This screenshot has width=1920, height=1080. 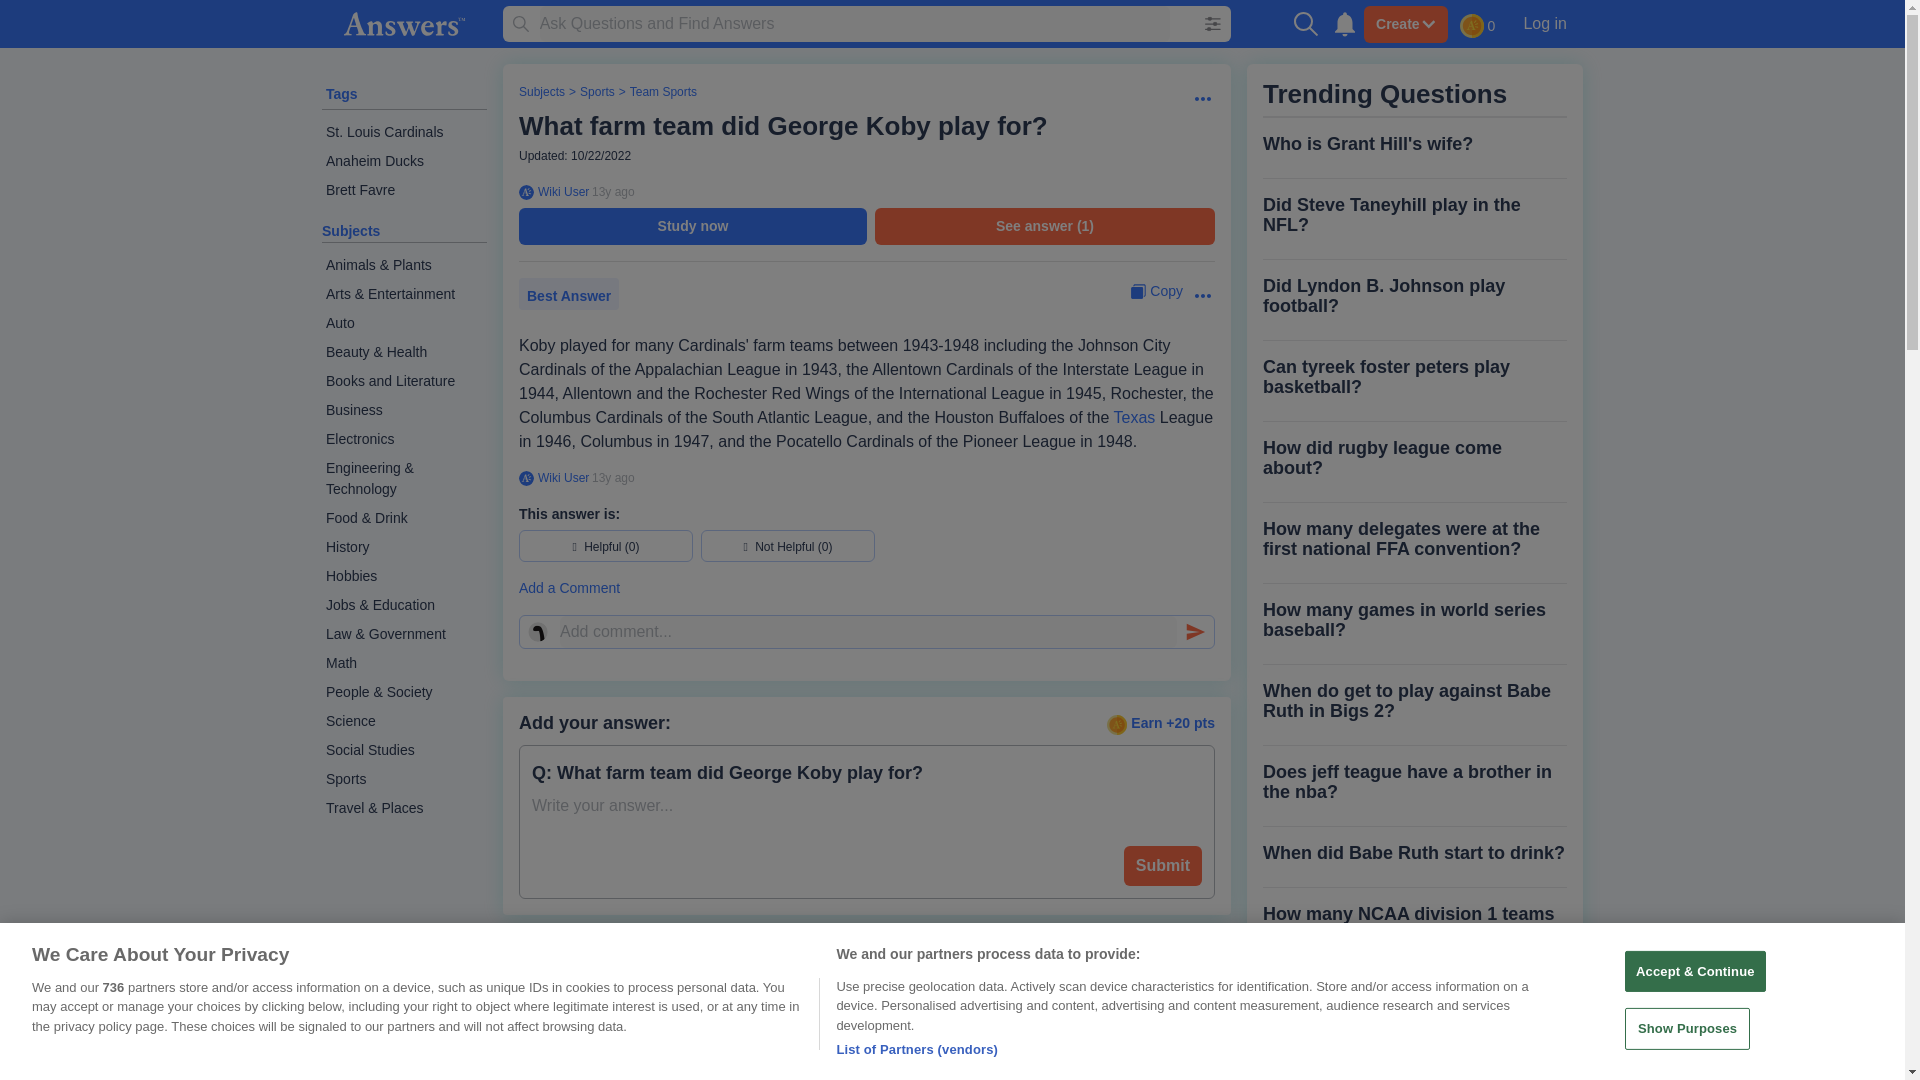 What do you see at coordinates (351, 230) in the screenshot?
I see `Subjects` at bounding box center [351, 230].